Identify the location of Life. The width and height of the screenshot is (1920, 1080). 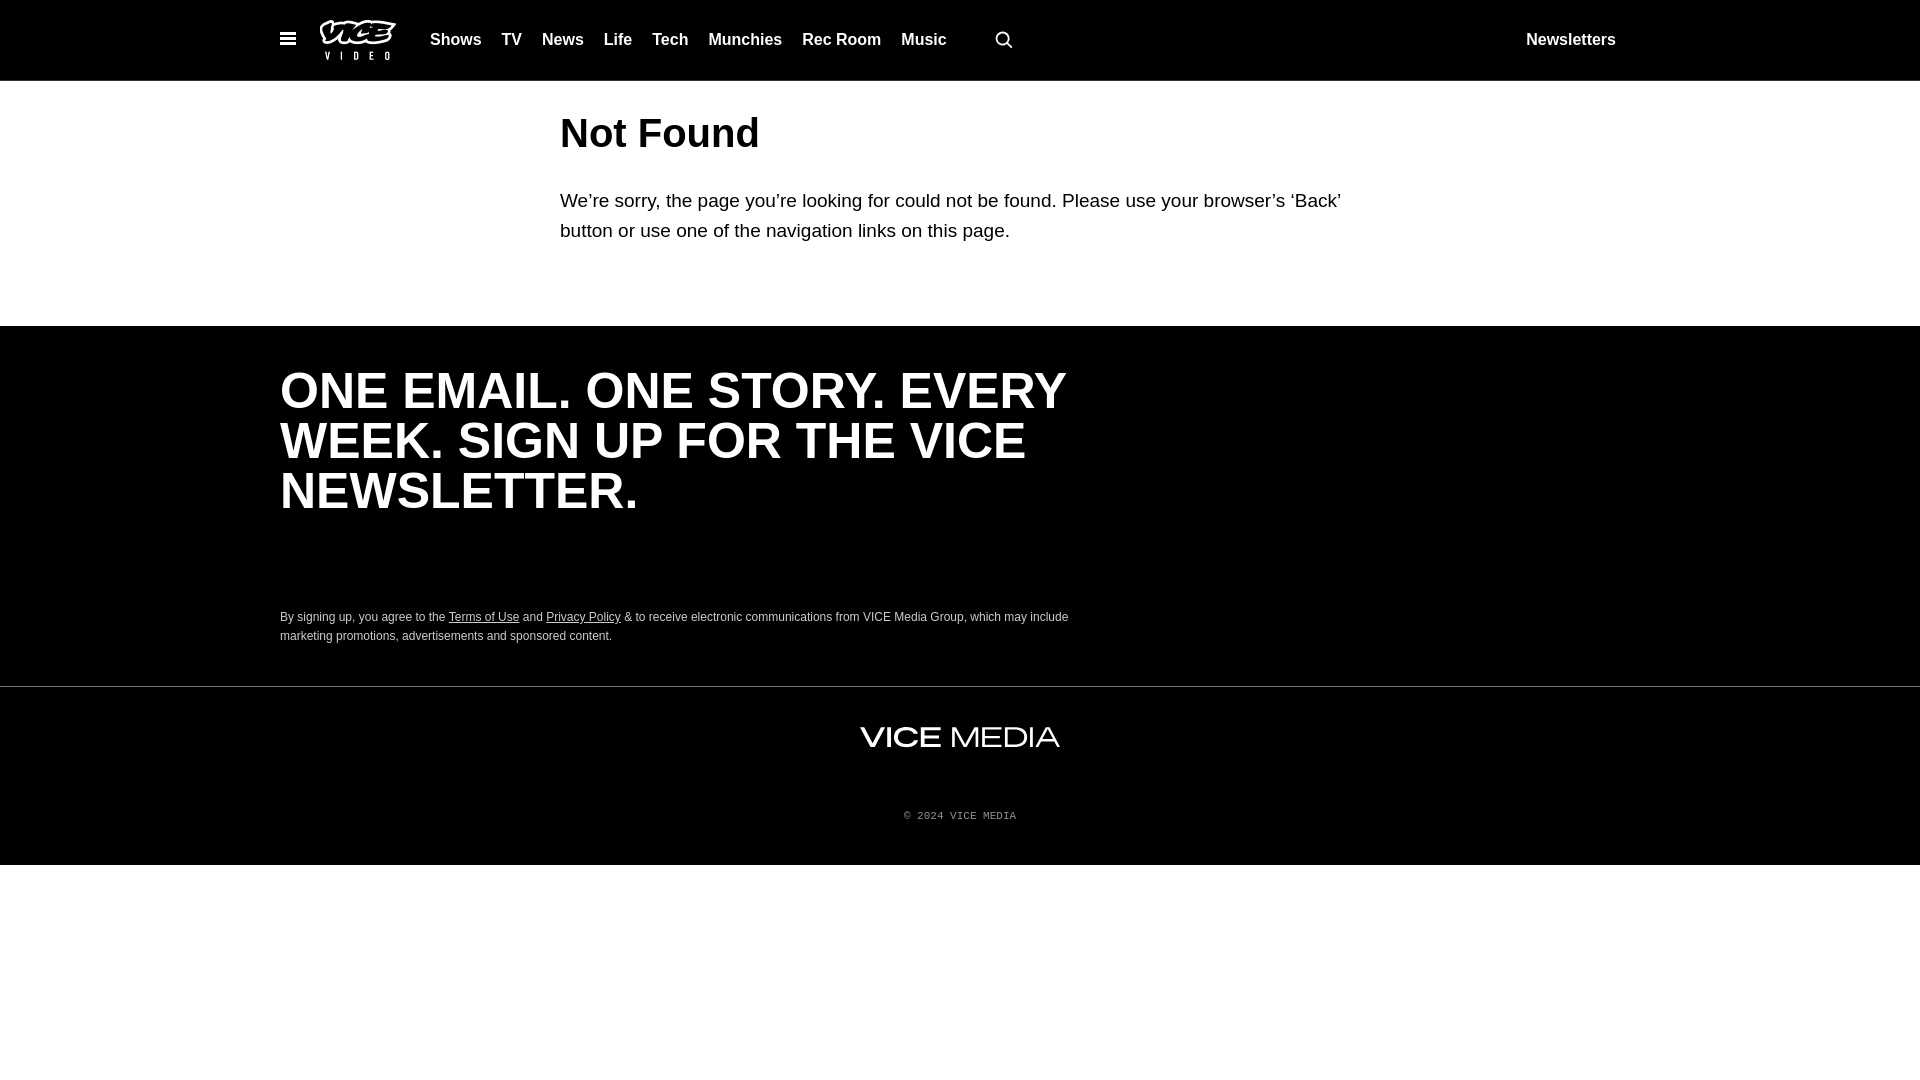
(617, 39).